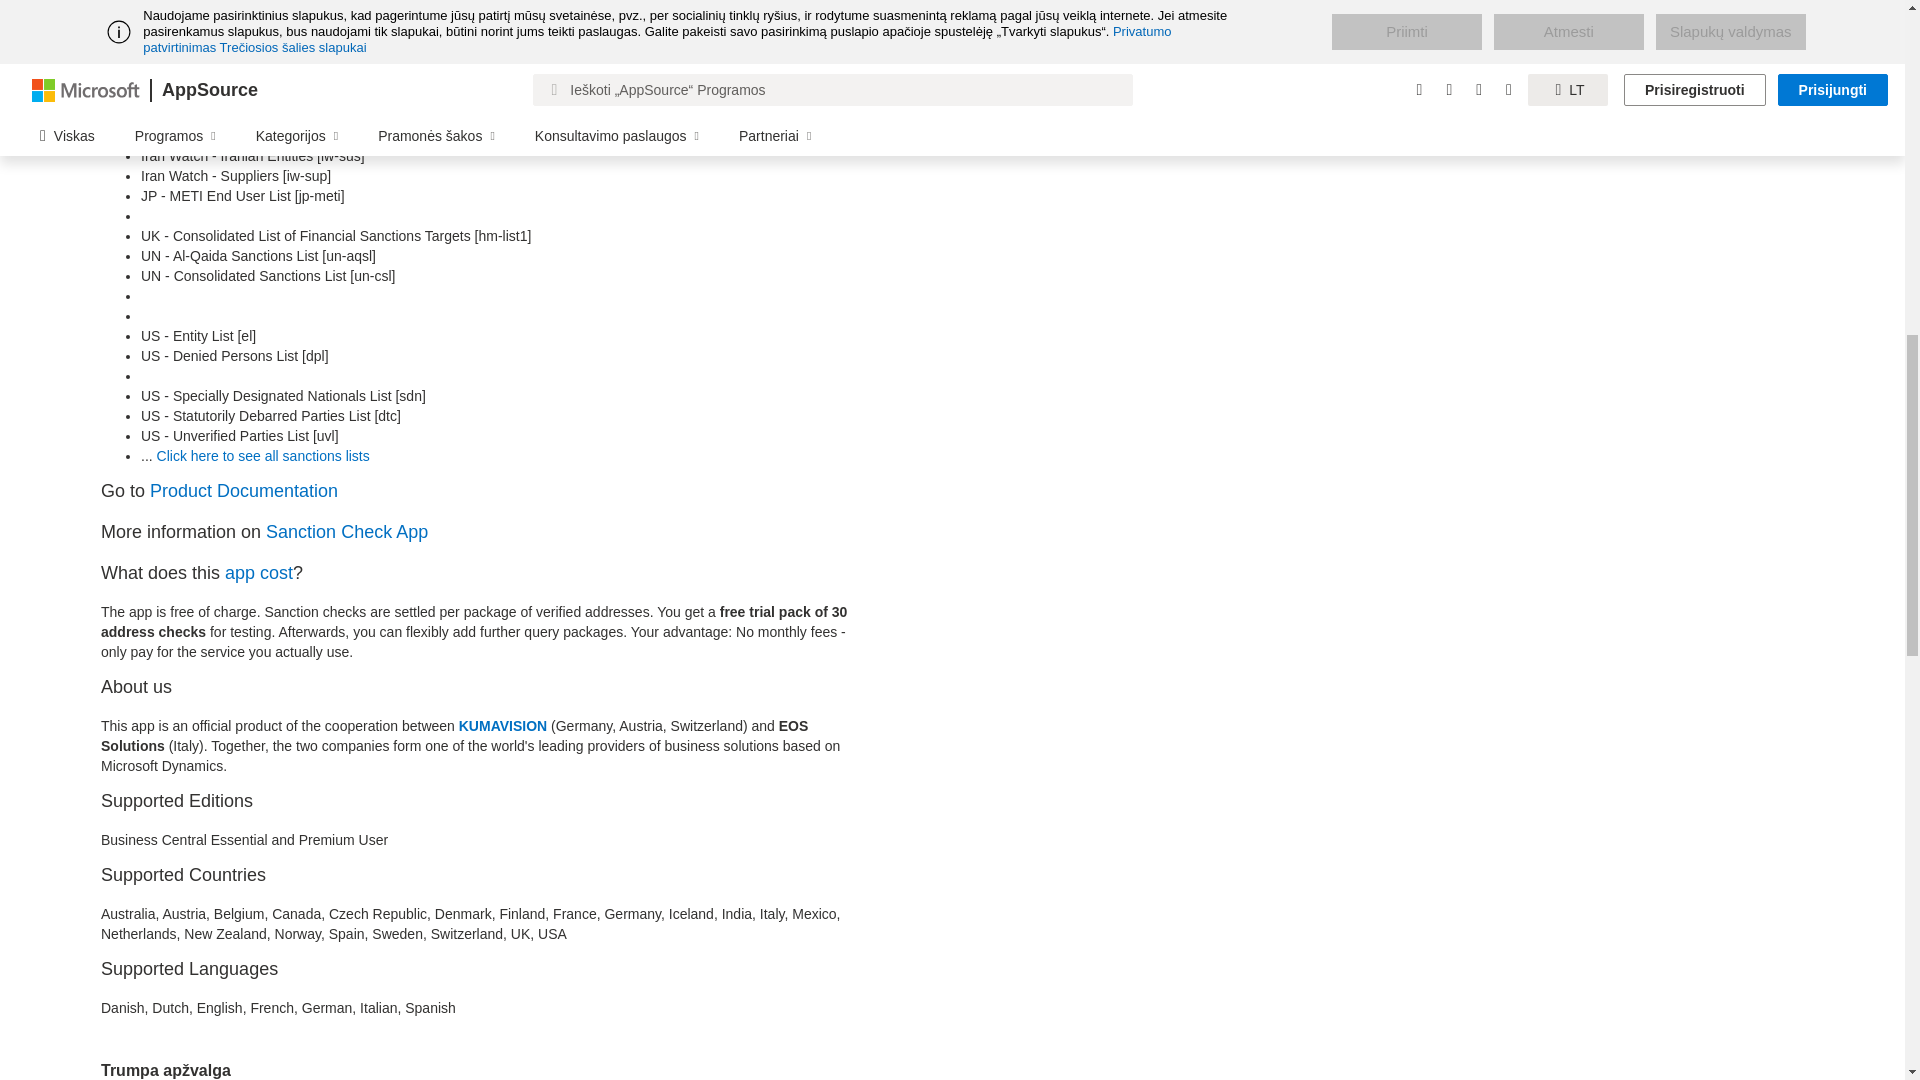 Image resolution: width=1920 pixels, height=1080 pixels. What do you see at coordinates (243, 490) in the screenshot?
I see `Product Documentation` at bounding box center [243, 490].